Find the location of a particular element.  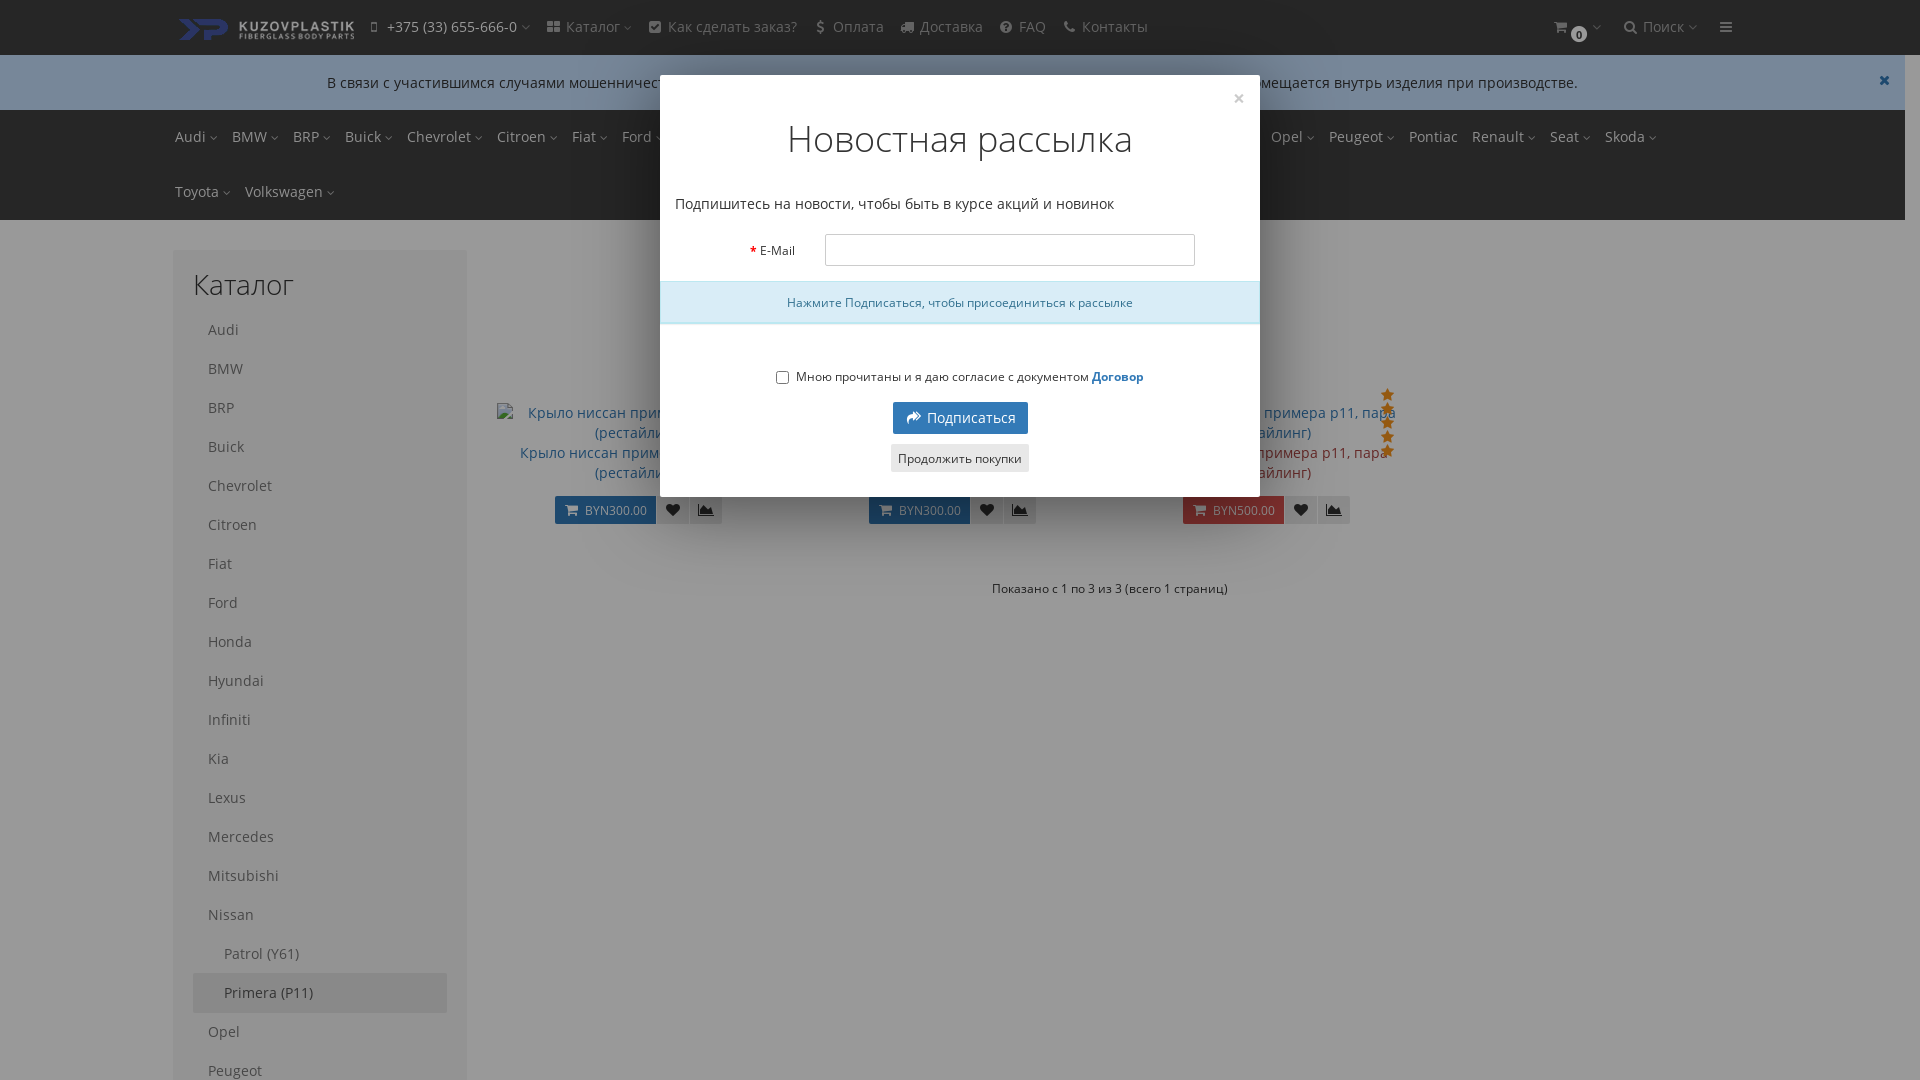

Honda is located at coordinates (319, 642).